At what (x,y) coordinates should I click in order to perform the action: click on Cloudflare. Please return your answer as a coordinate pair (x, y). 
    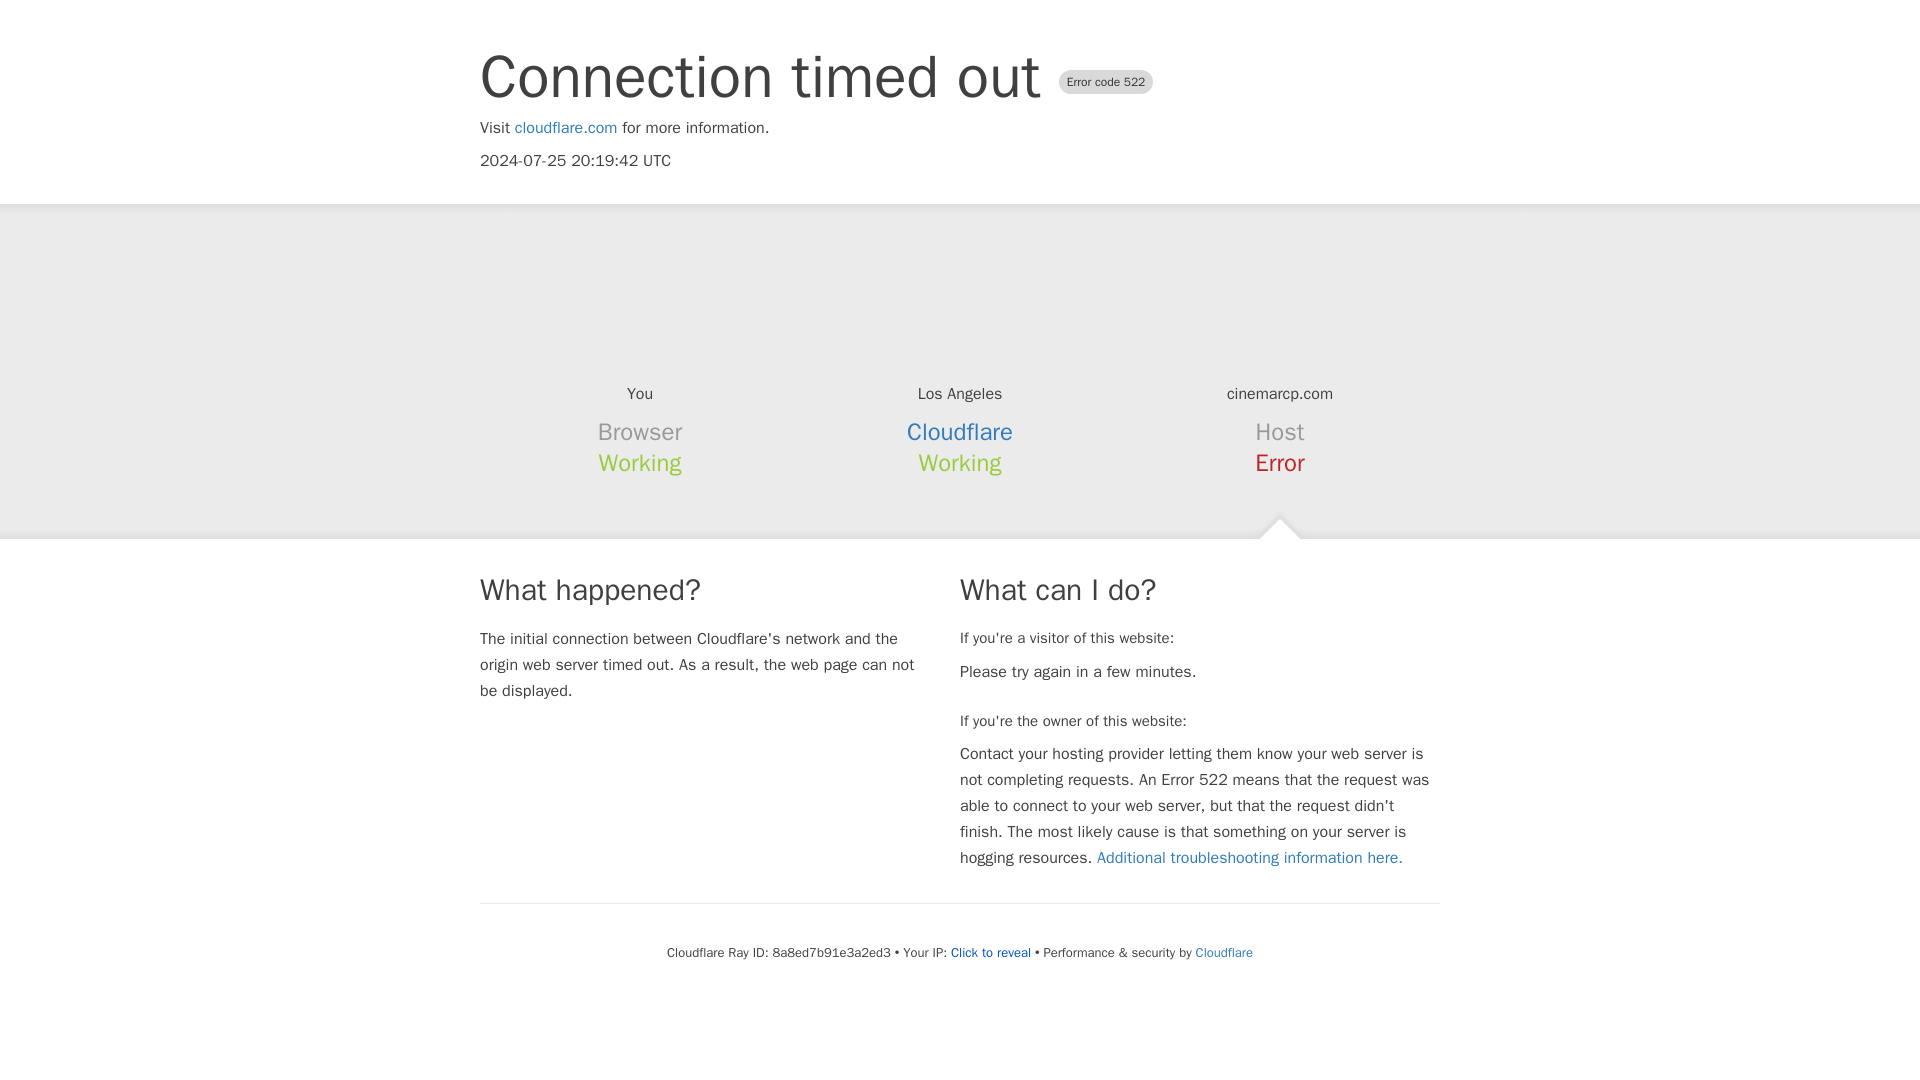
    Looking at the image, I should click on (960, 432).